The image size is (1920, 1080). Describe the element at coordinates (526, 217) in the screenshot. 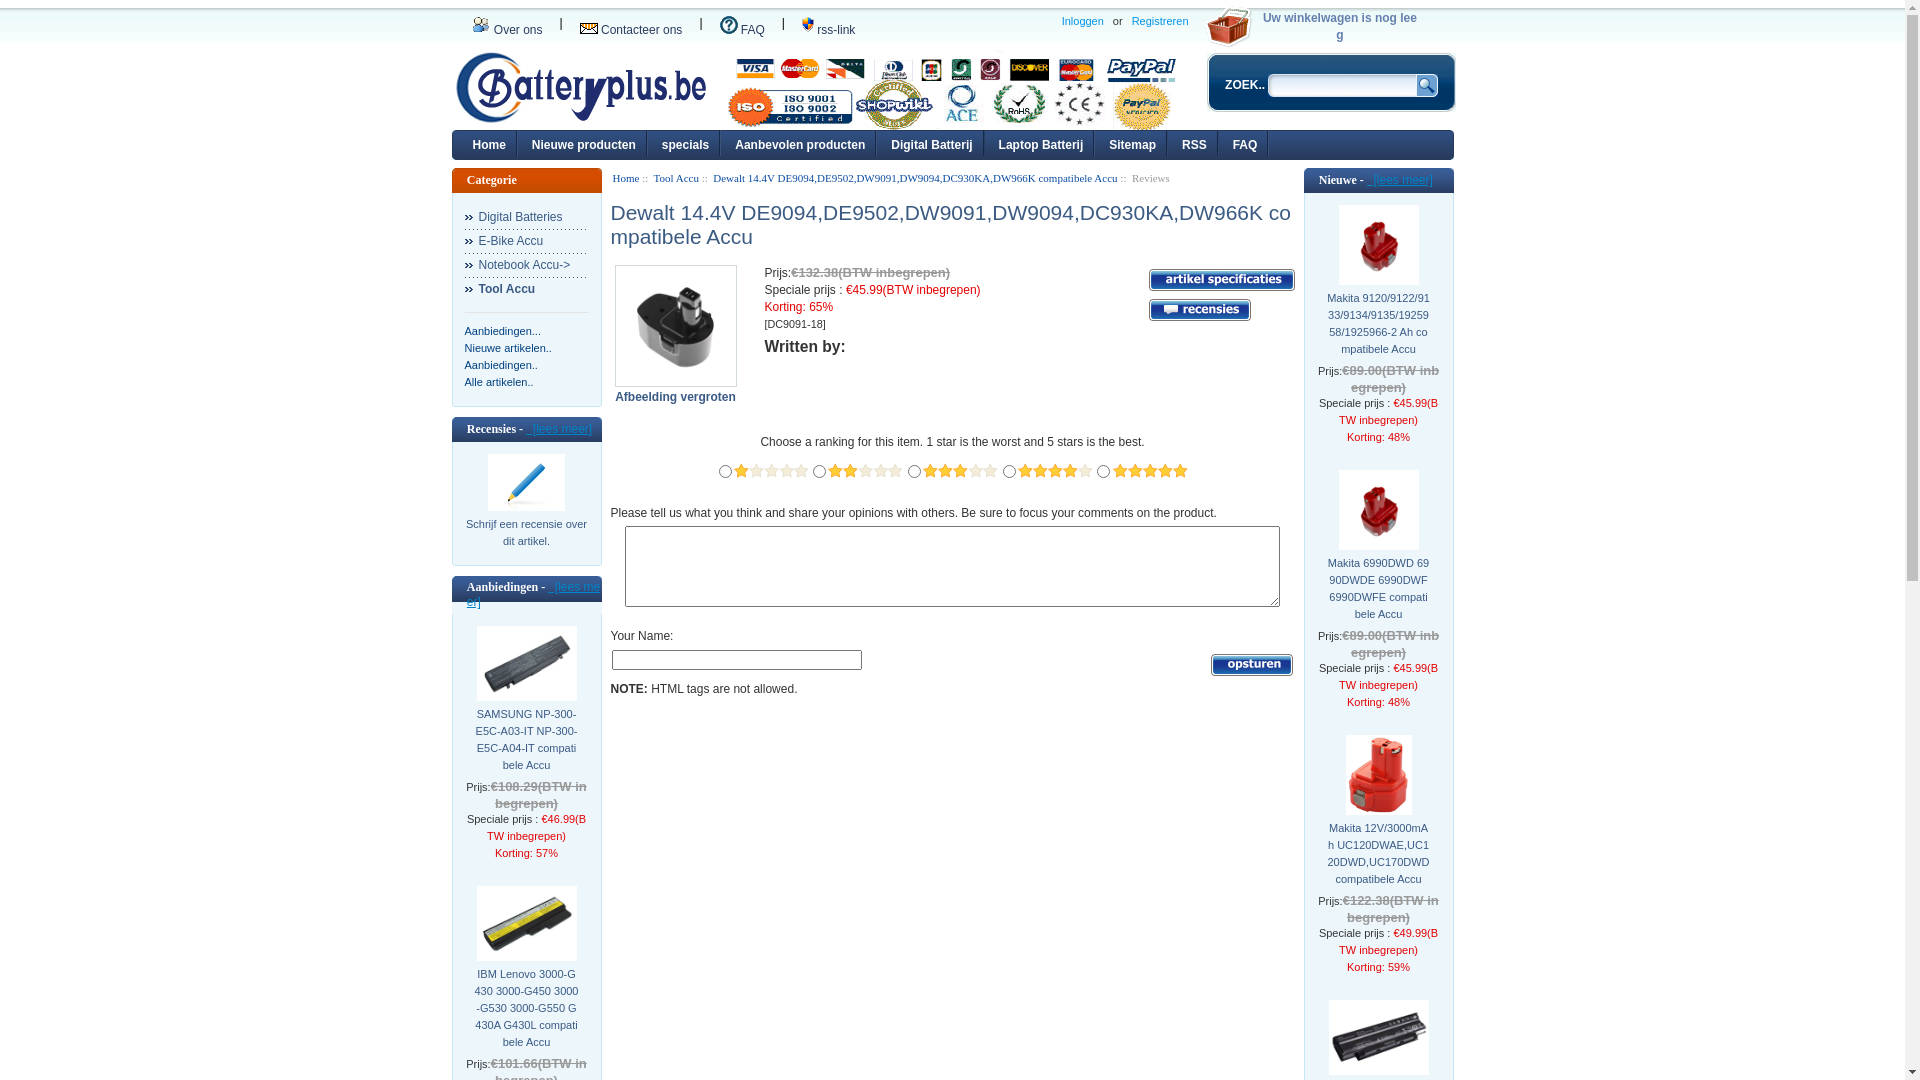

I see `Digital Batteries` at that location.